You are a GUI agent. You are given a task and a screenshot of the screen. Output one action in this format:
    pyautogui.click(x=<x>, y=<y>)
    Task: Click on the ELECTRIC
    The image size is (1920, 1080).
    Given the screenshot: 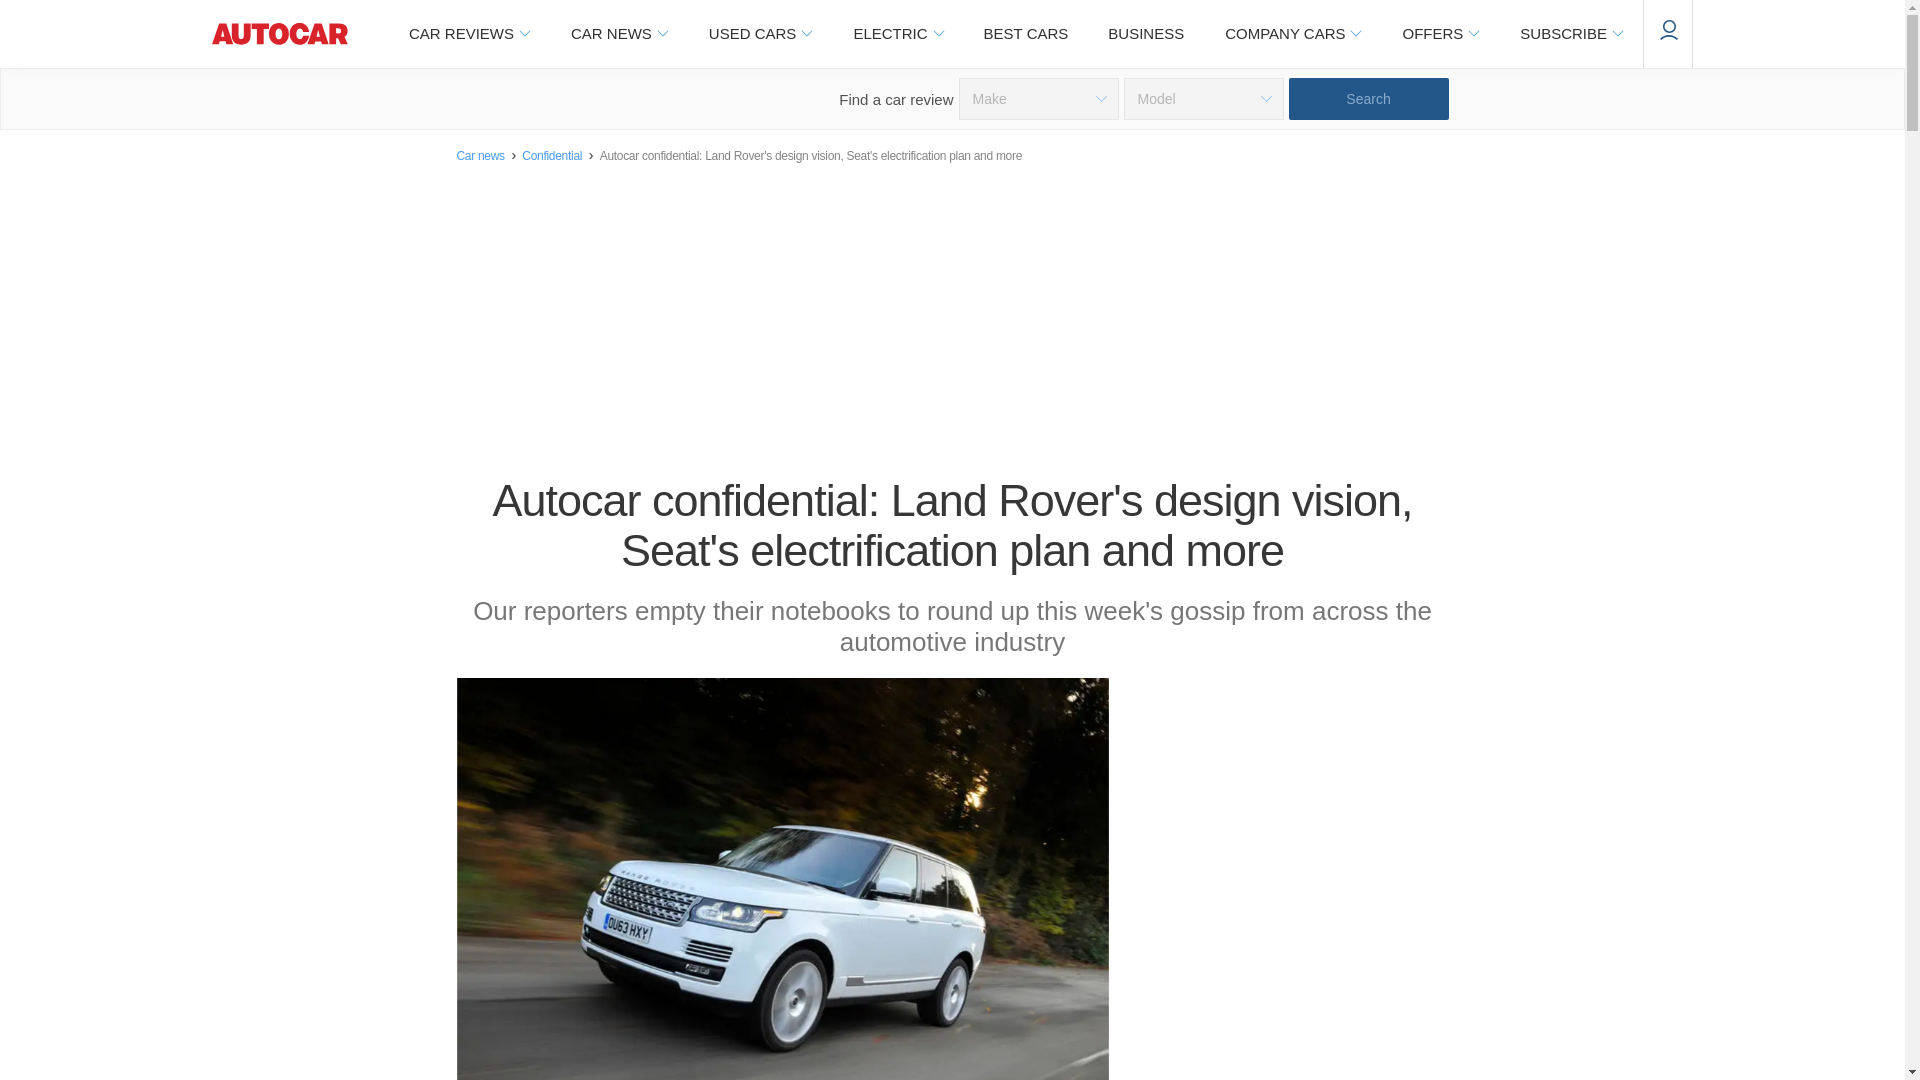 What is the action you would take?
    pyautogui.click(x=897, y=34)
    